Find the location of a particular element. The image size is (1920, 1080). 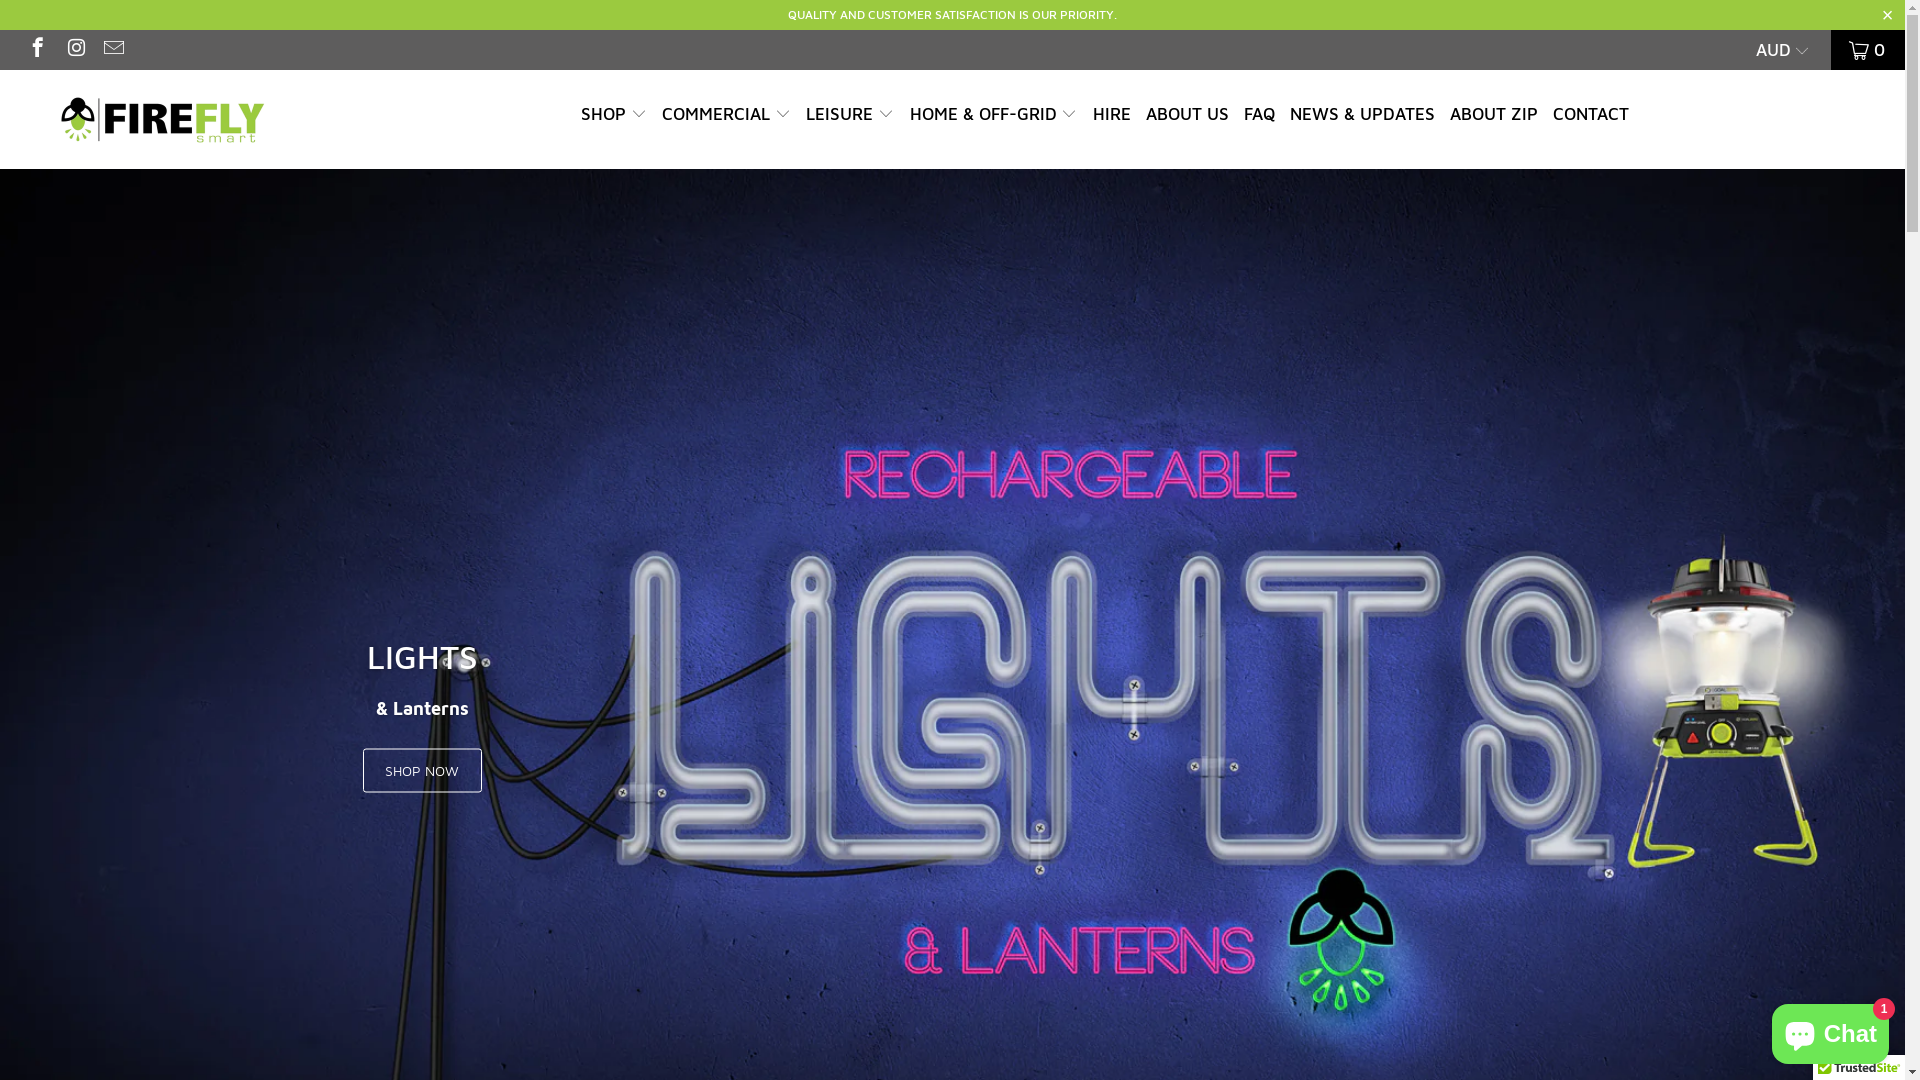

ABOUT ZIP is located at coordinates (1494, 116).